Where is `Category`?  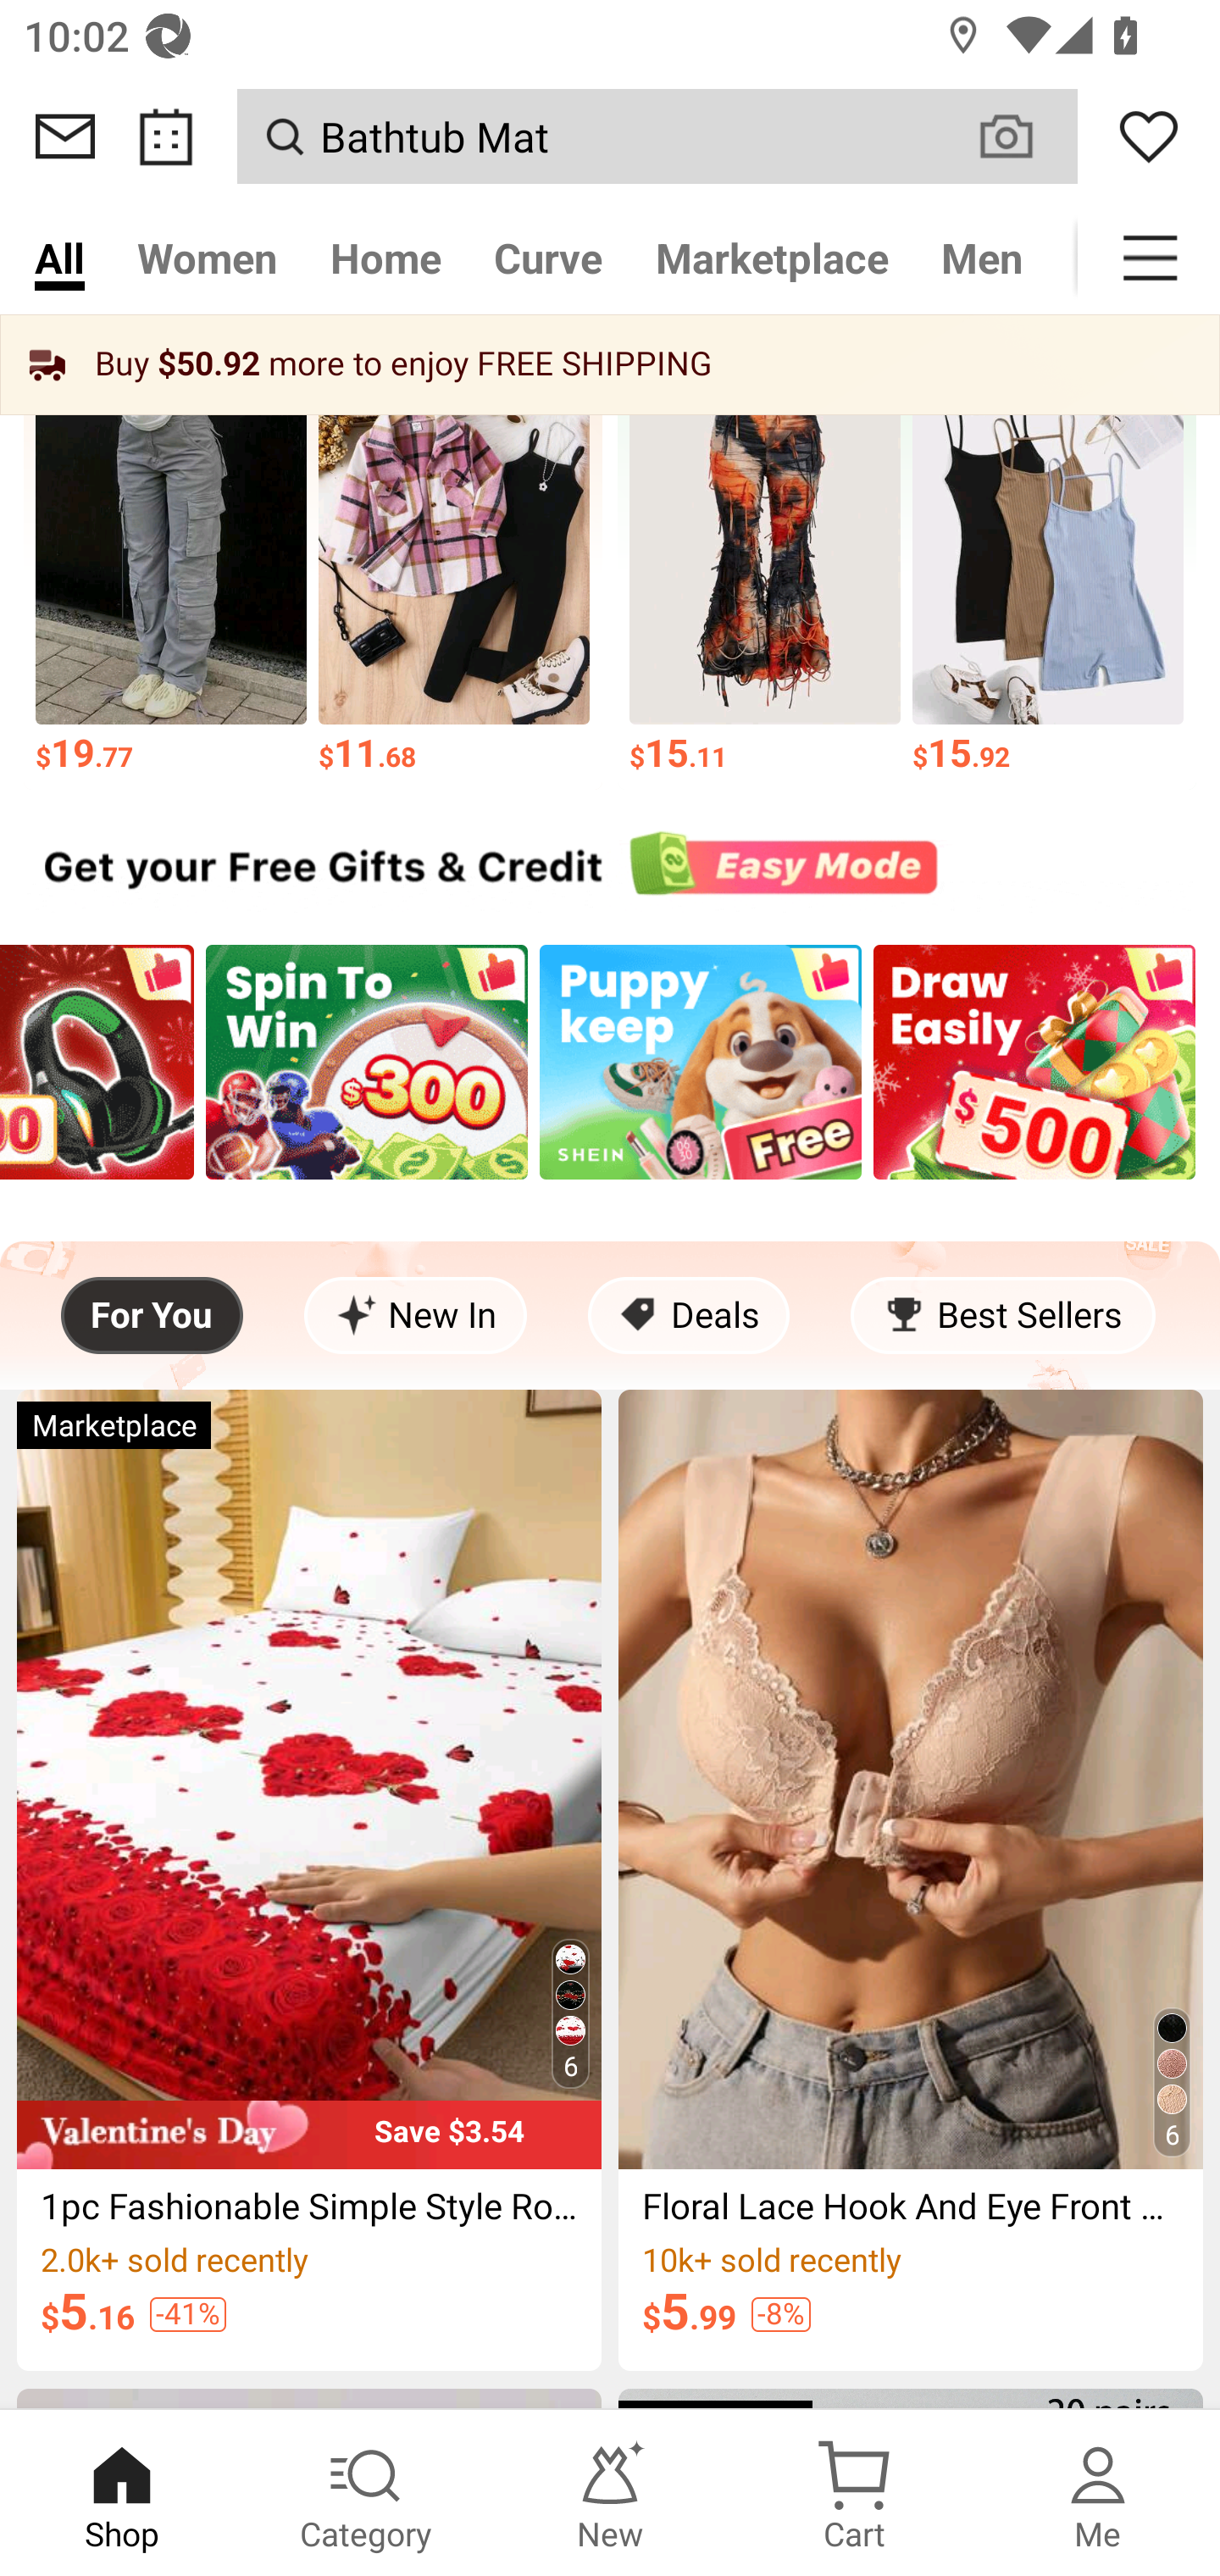
Category is located at coordinates (366, 2493).